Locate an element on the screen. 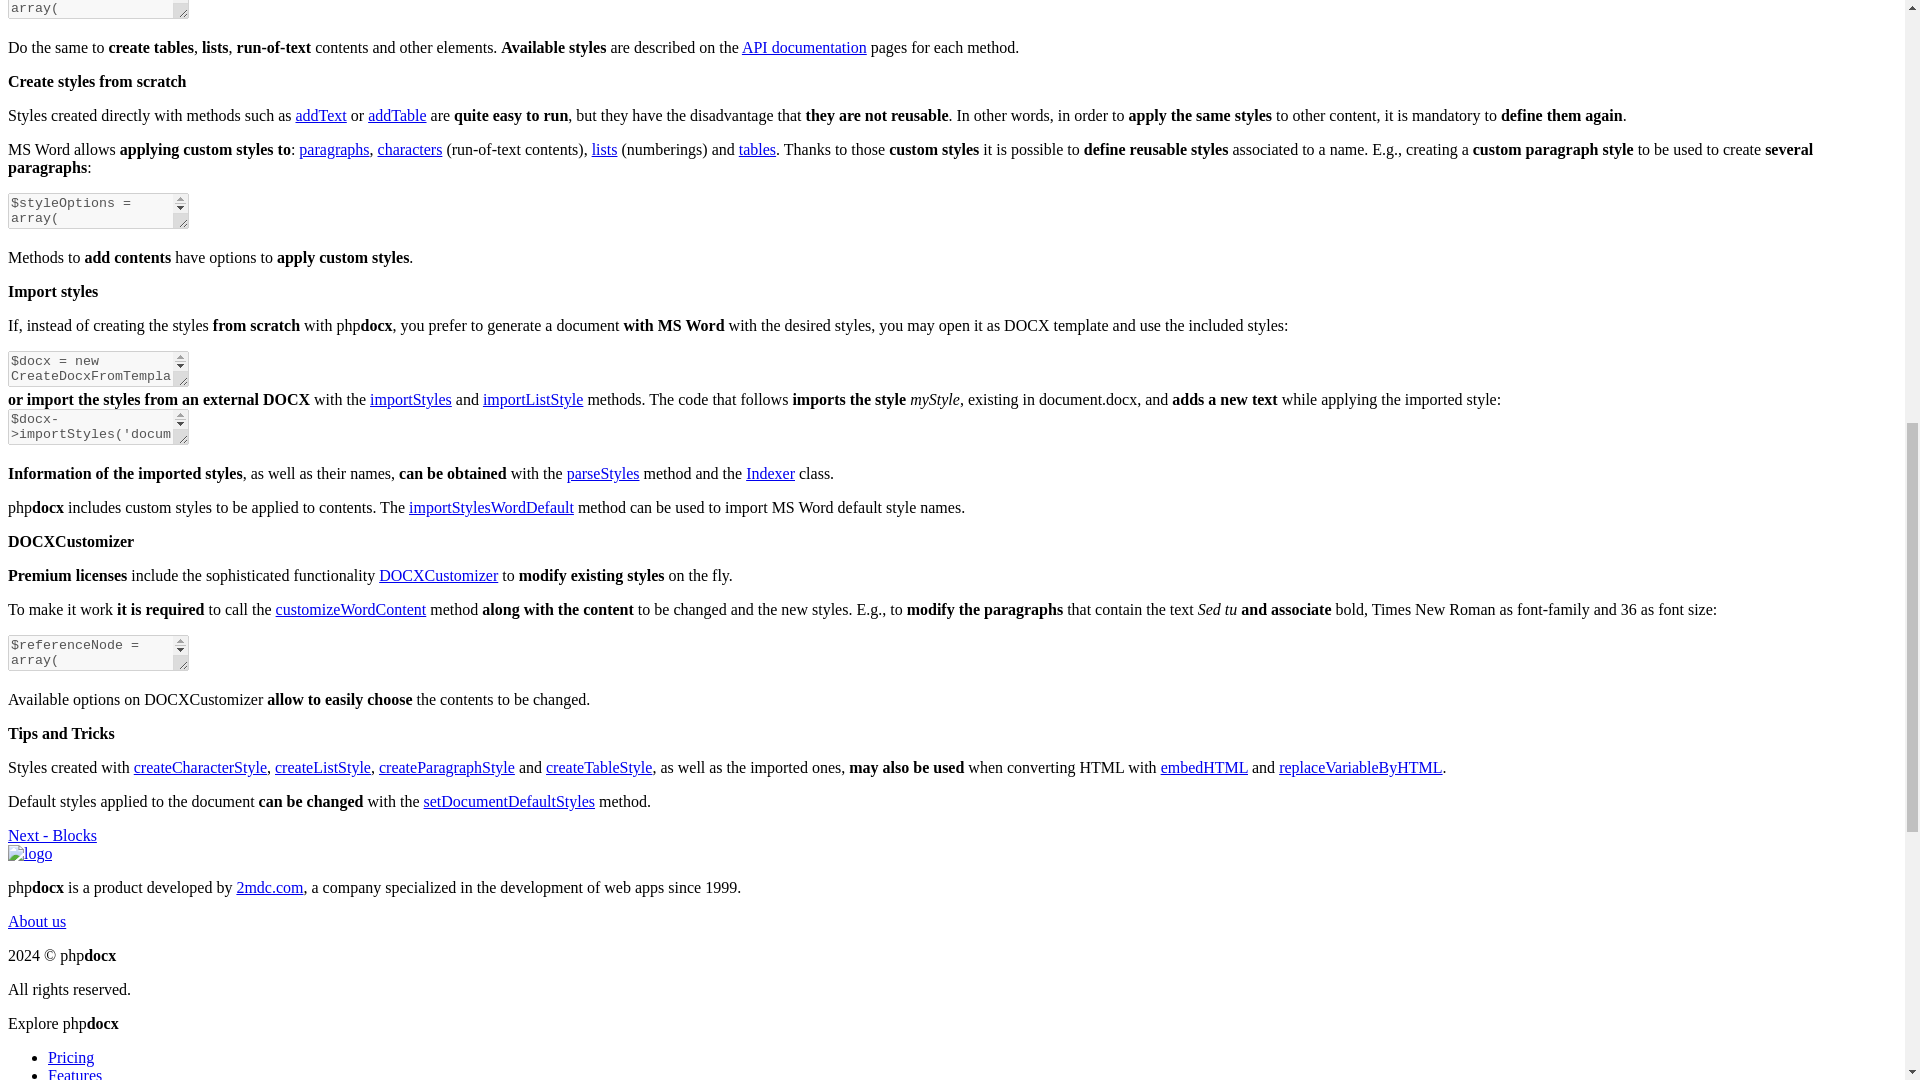  addTable is located at coordinates (397, 115).